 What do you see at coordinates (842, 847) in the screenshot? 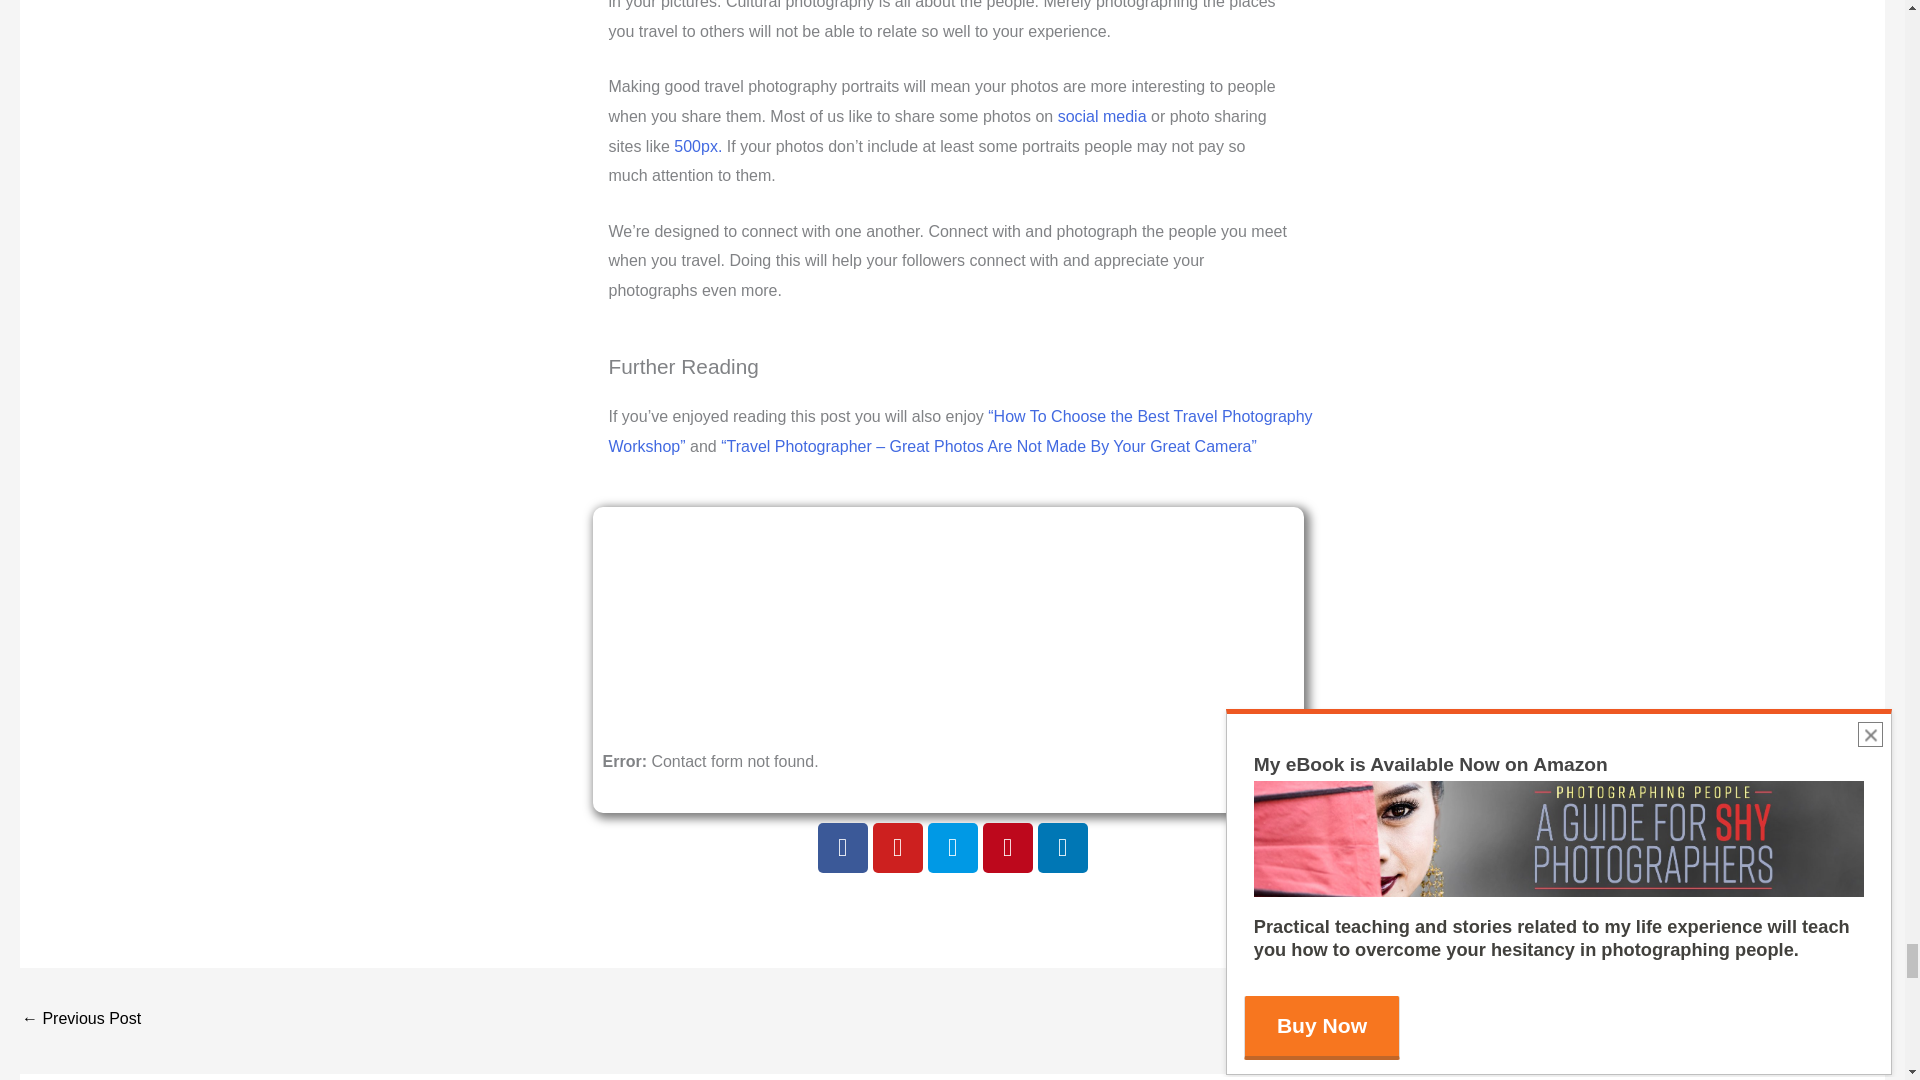
I see `Facebook` at bounding box center [842, 847].